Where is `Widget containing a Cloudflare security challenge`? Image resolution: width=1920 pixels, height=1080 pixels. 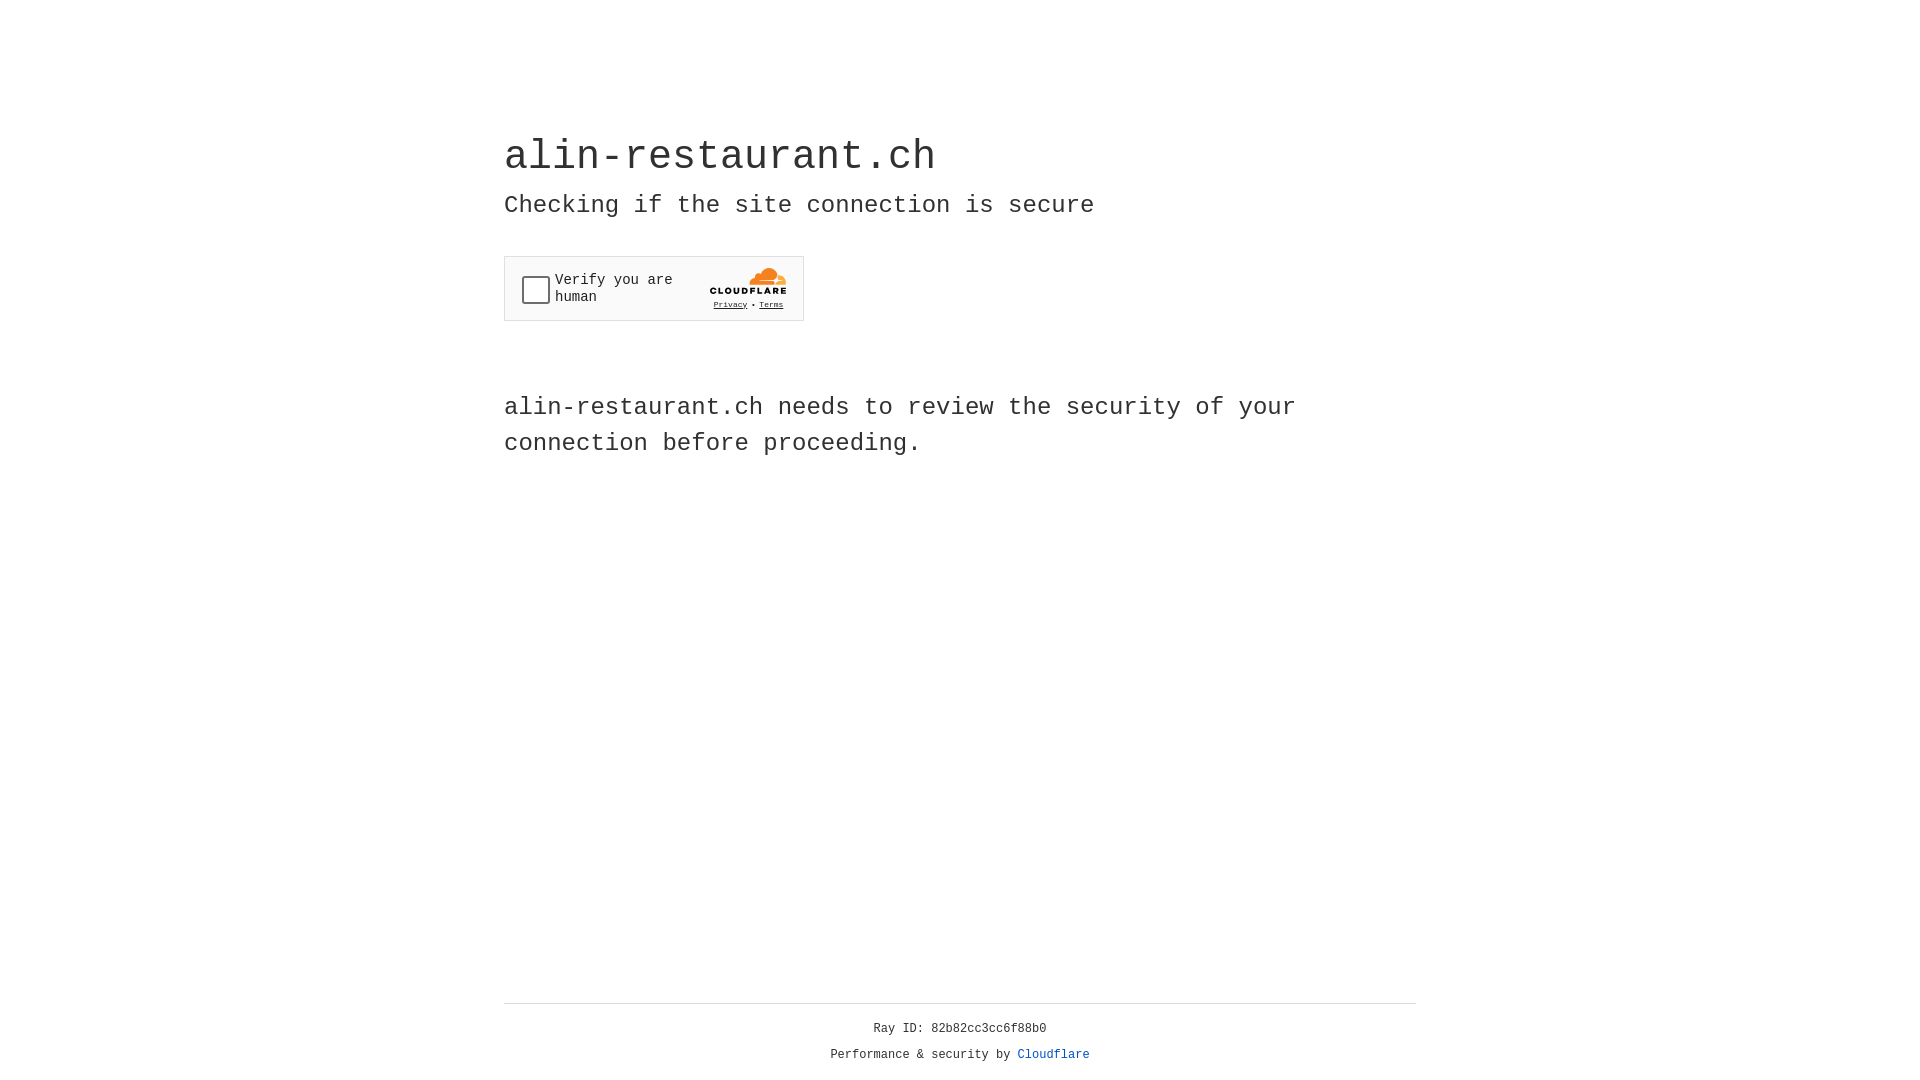
Widget containing a Cloudflare security challenge is located at coordinates (654, 288).